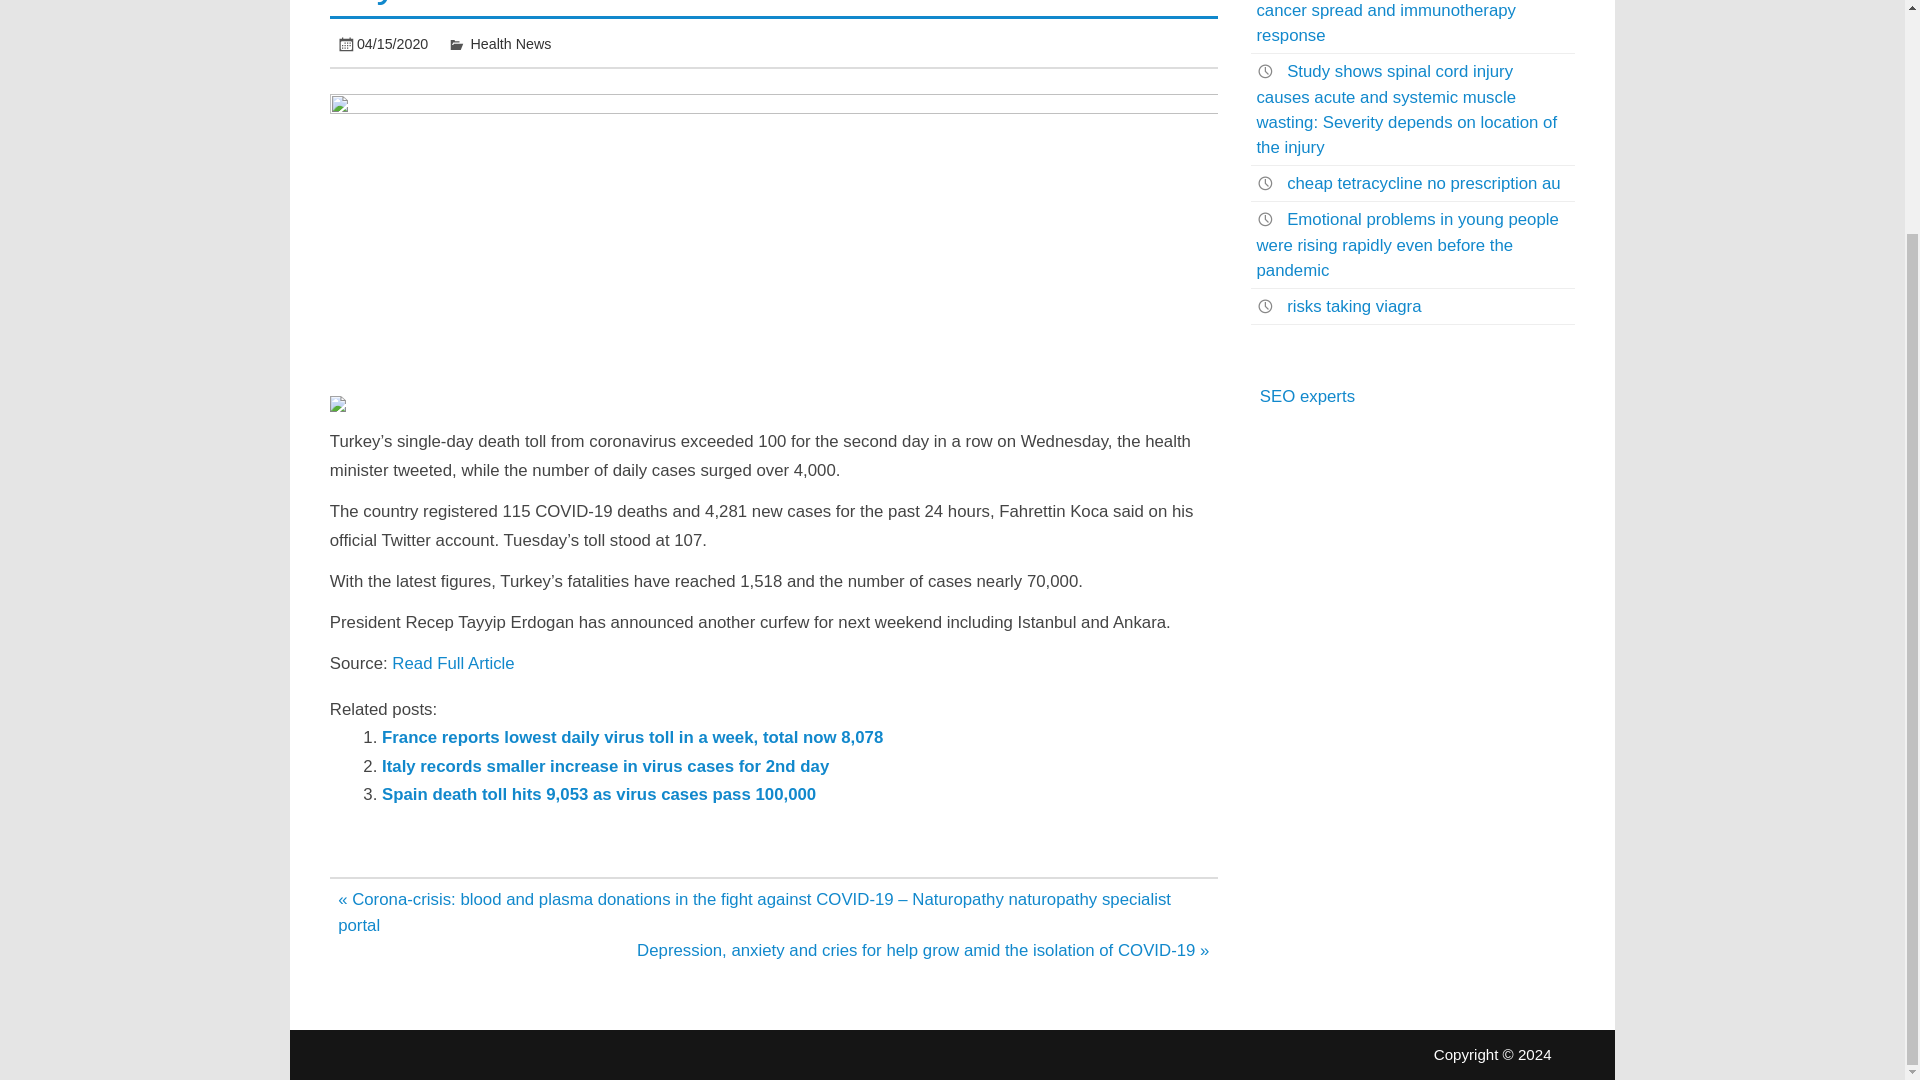  I want to click on risks taking viagra, so click(1353, 306).